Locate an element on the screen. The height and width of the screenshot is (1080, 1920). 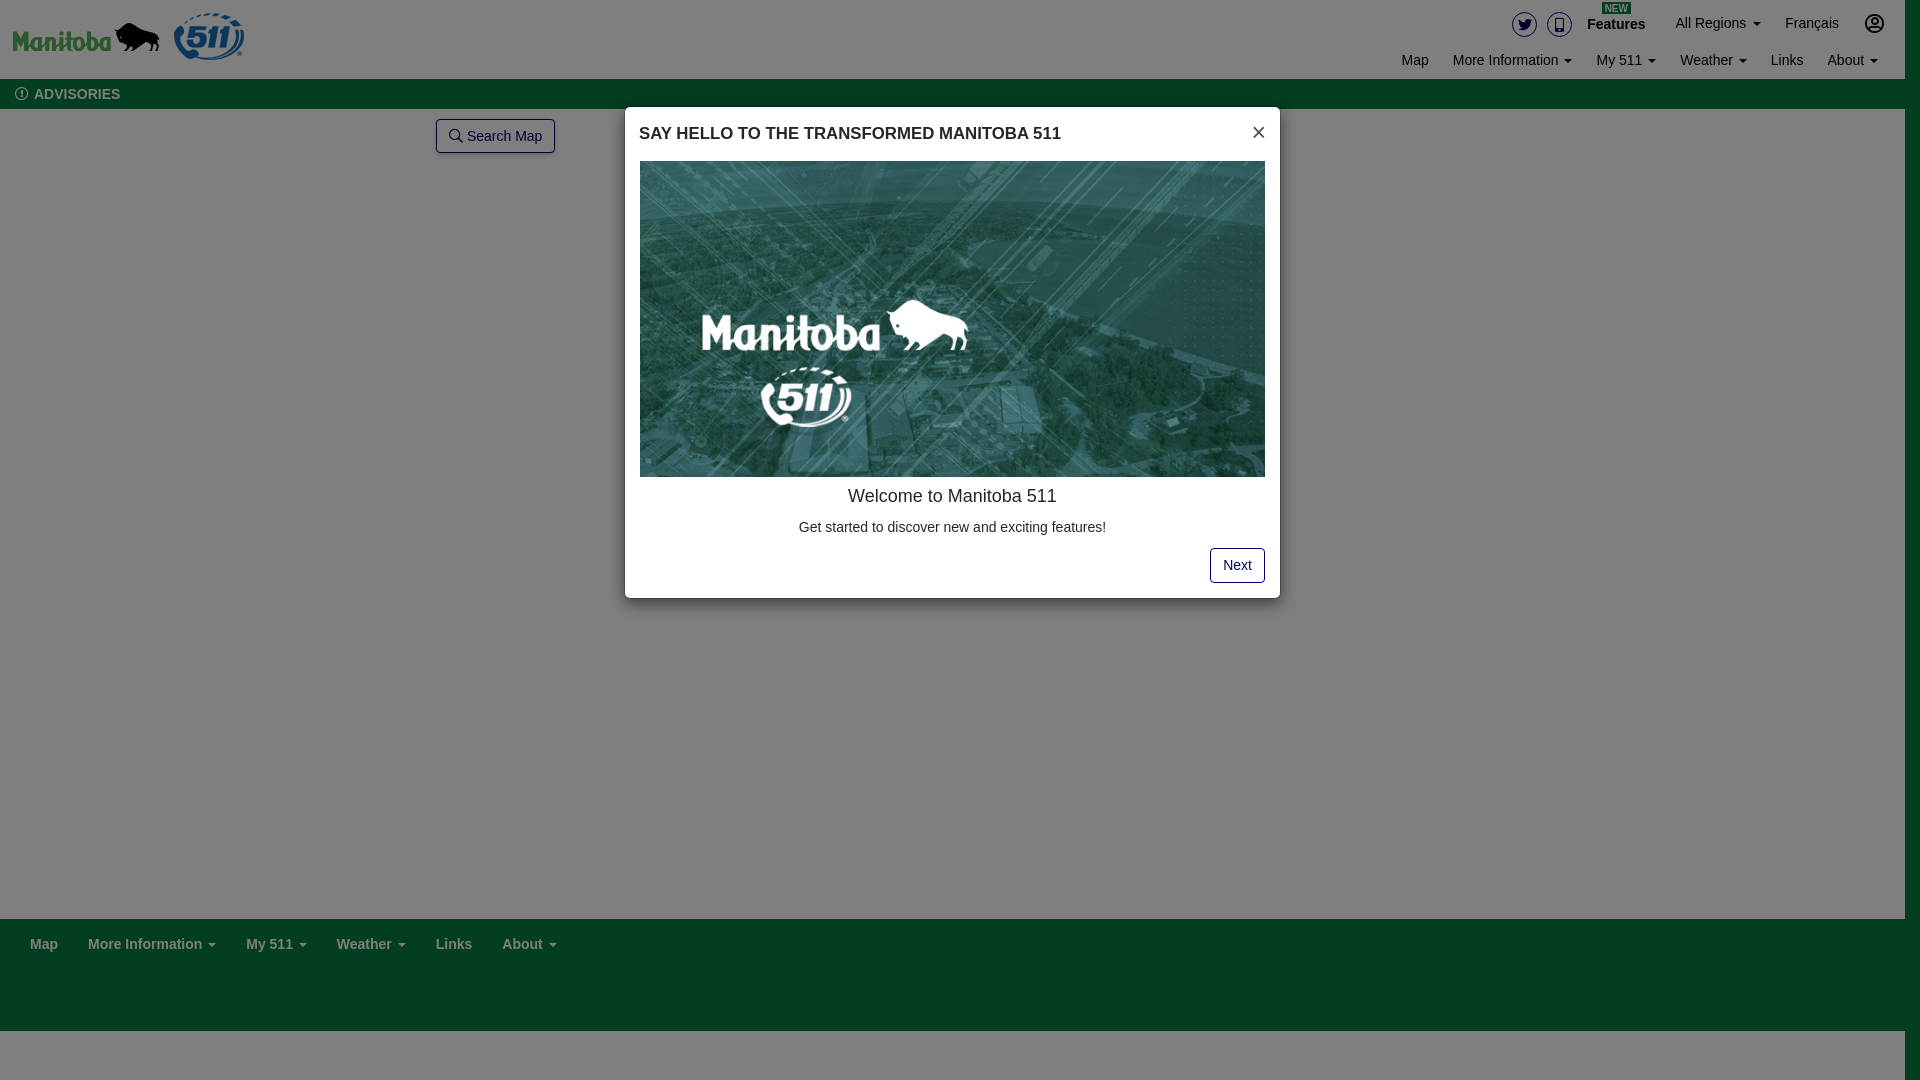
Weather is located at coordinates (372, 942).